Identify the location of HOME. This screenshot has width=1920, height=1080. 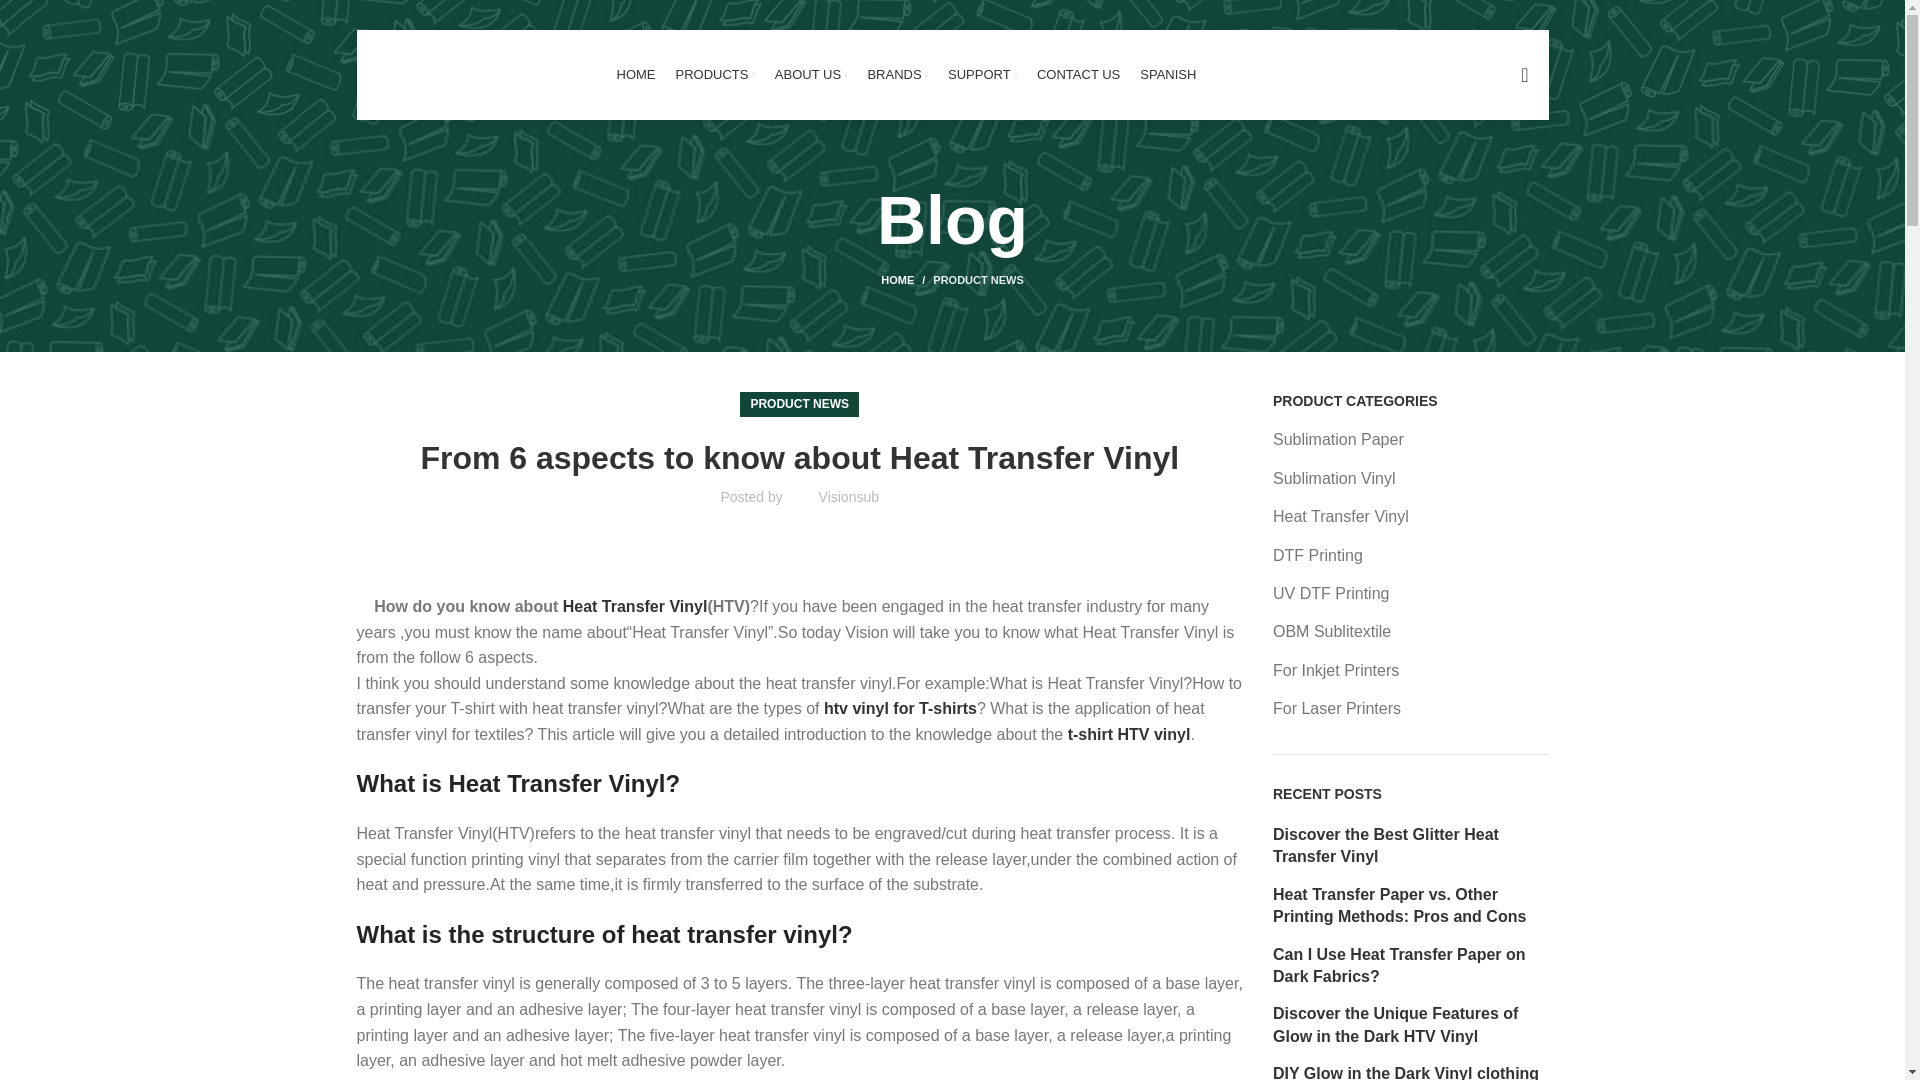
(635, 75).